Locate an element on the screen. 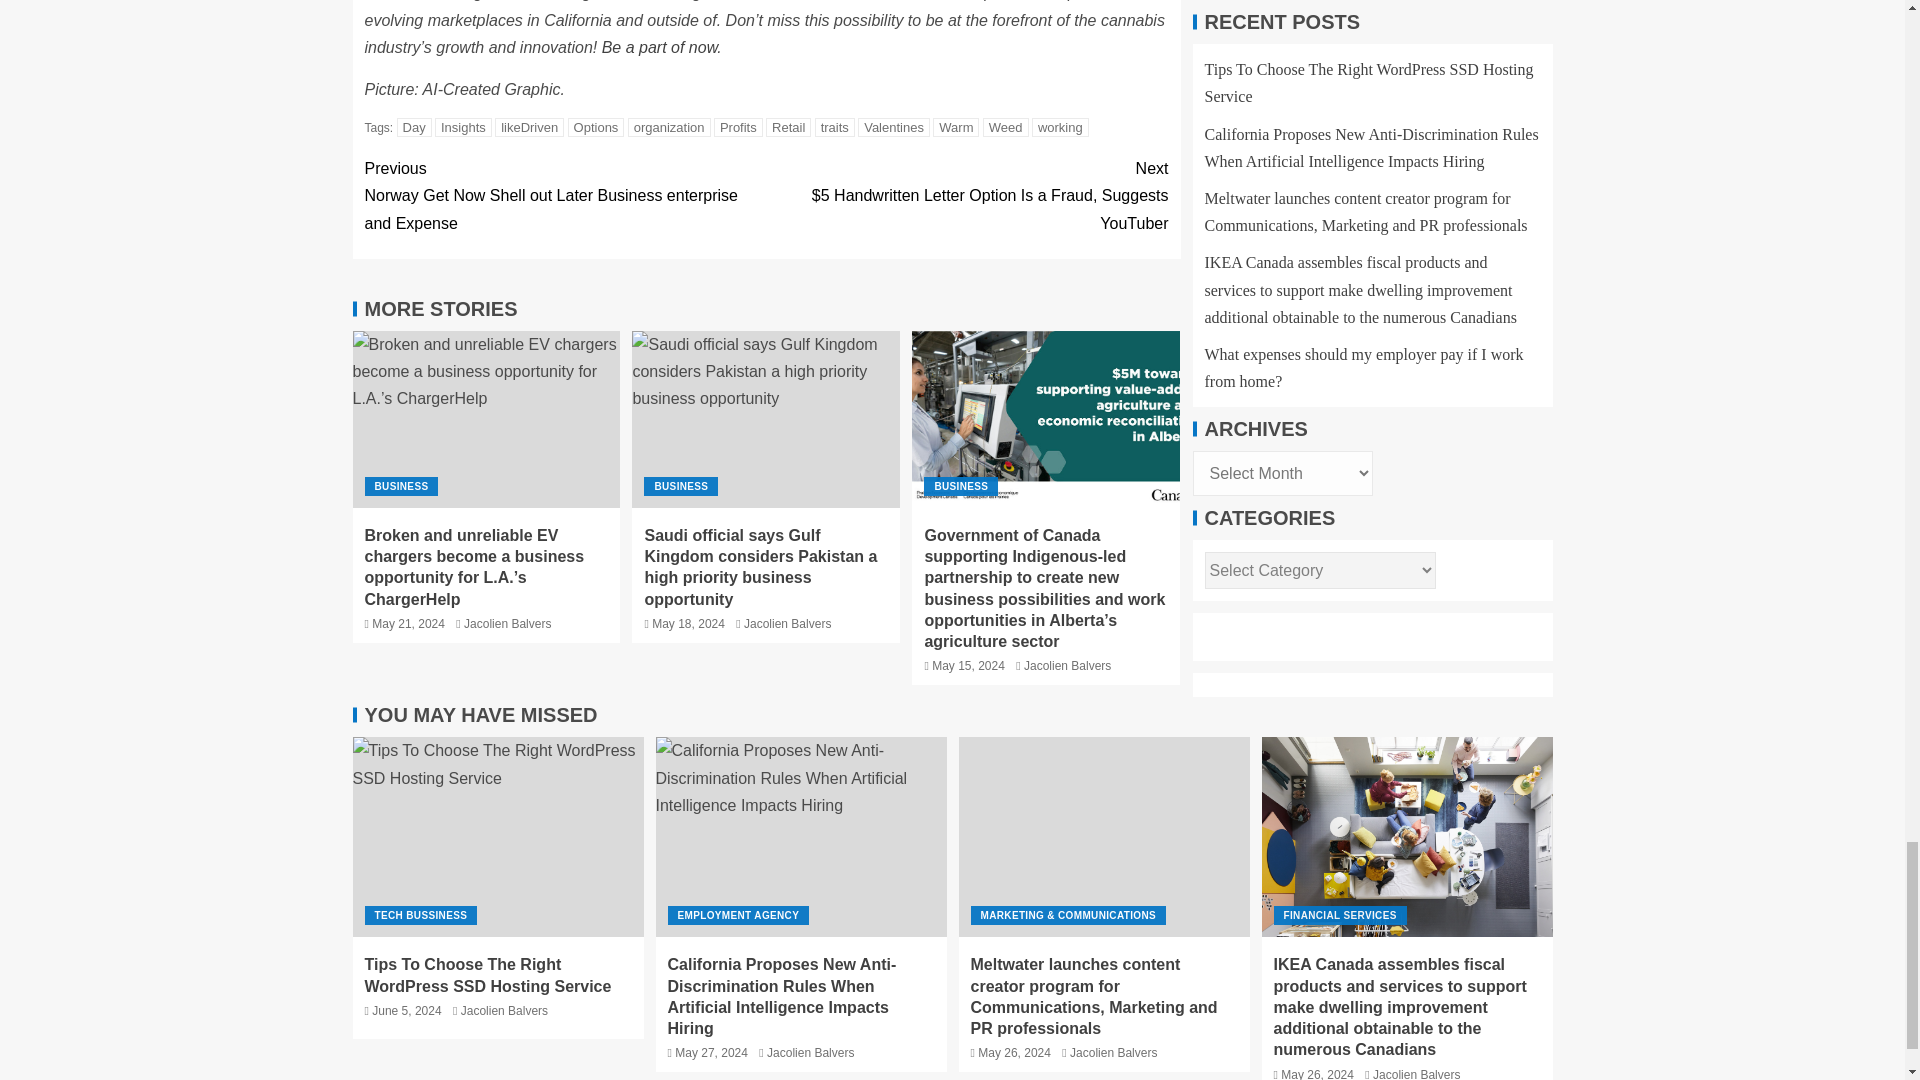 The width and height of the screenshot is (1920, 1080). Tips To Choose The Right WordPress SSD Hosting Service is located at coordinates (497, 836).